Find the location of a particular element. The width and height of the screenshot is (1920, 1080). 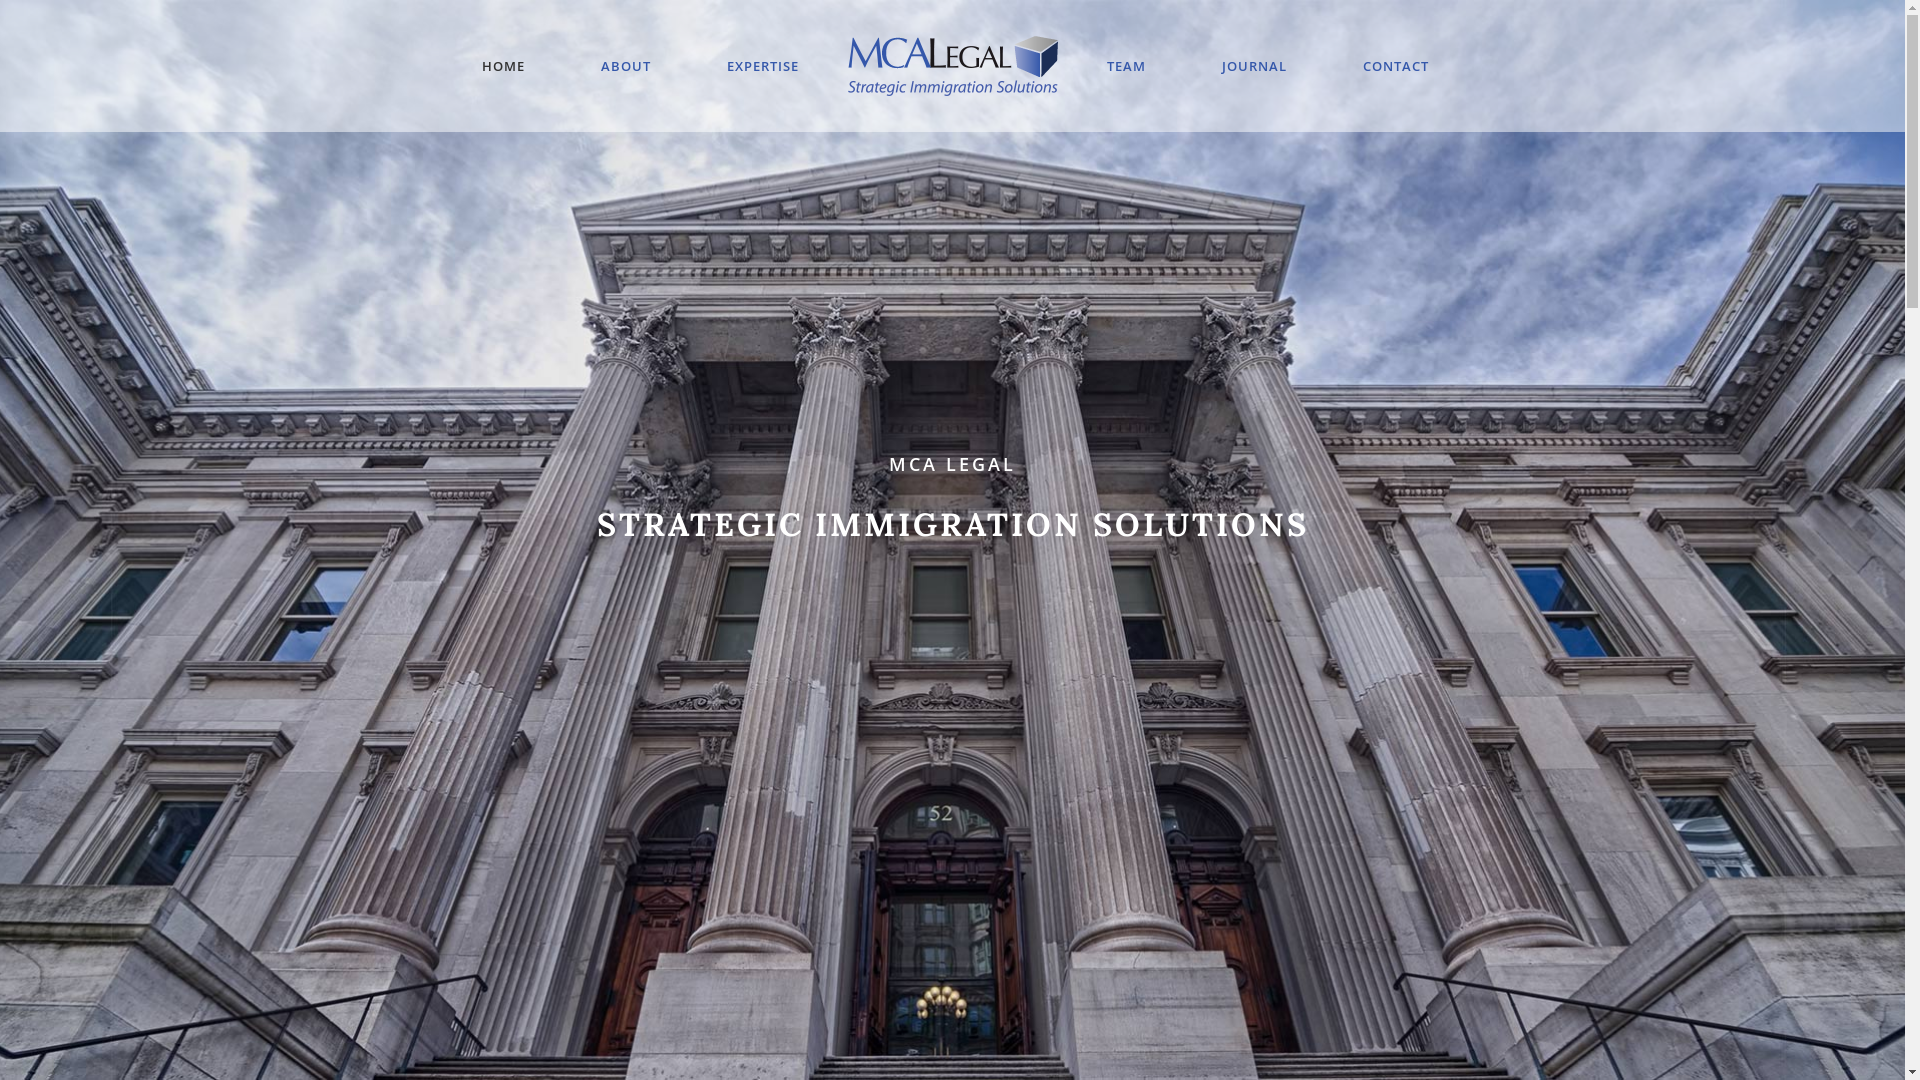

JOURNAL is located at coordinates (1254, 66).